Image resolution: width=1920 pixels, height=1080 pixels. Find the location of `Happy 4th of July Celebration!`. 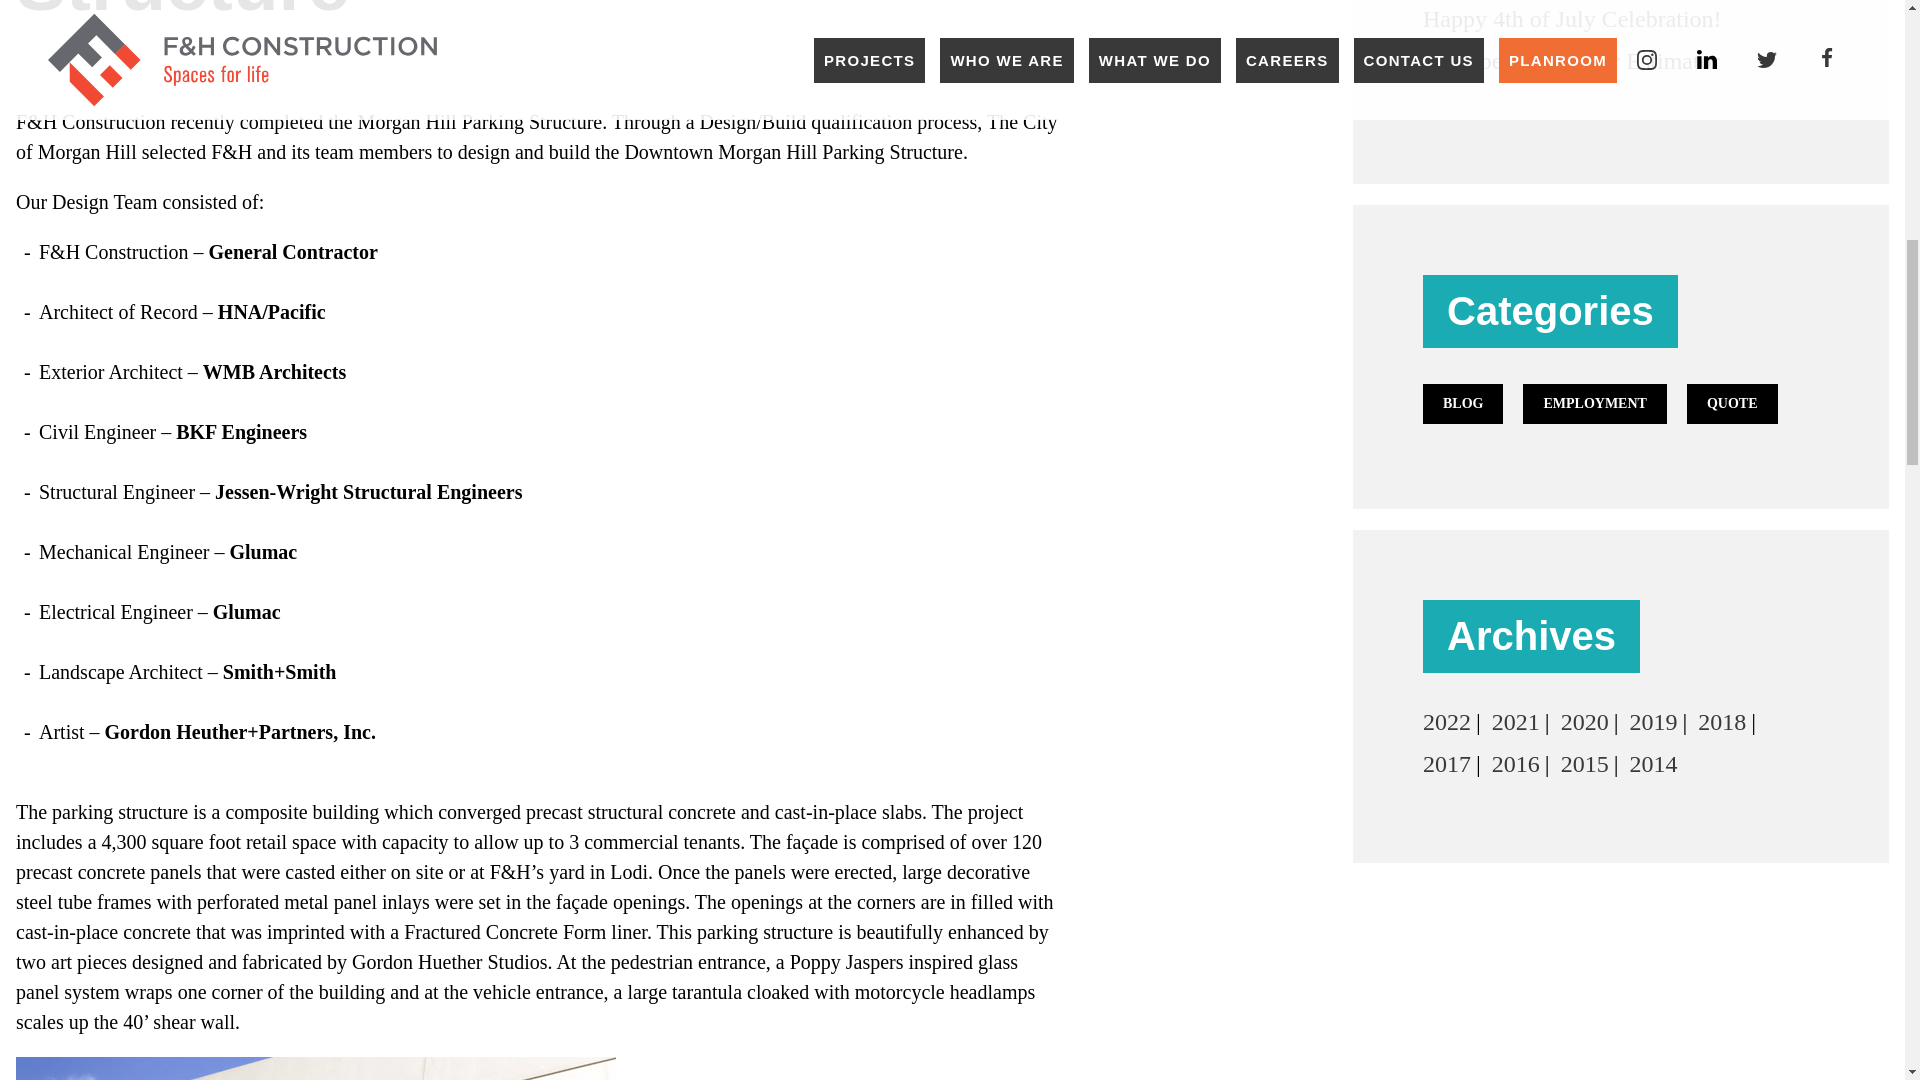

Happy 4th of July Celebration! is located at coordinates (1572, 19).